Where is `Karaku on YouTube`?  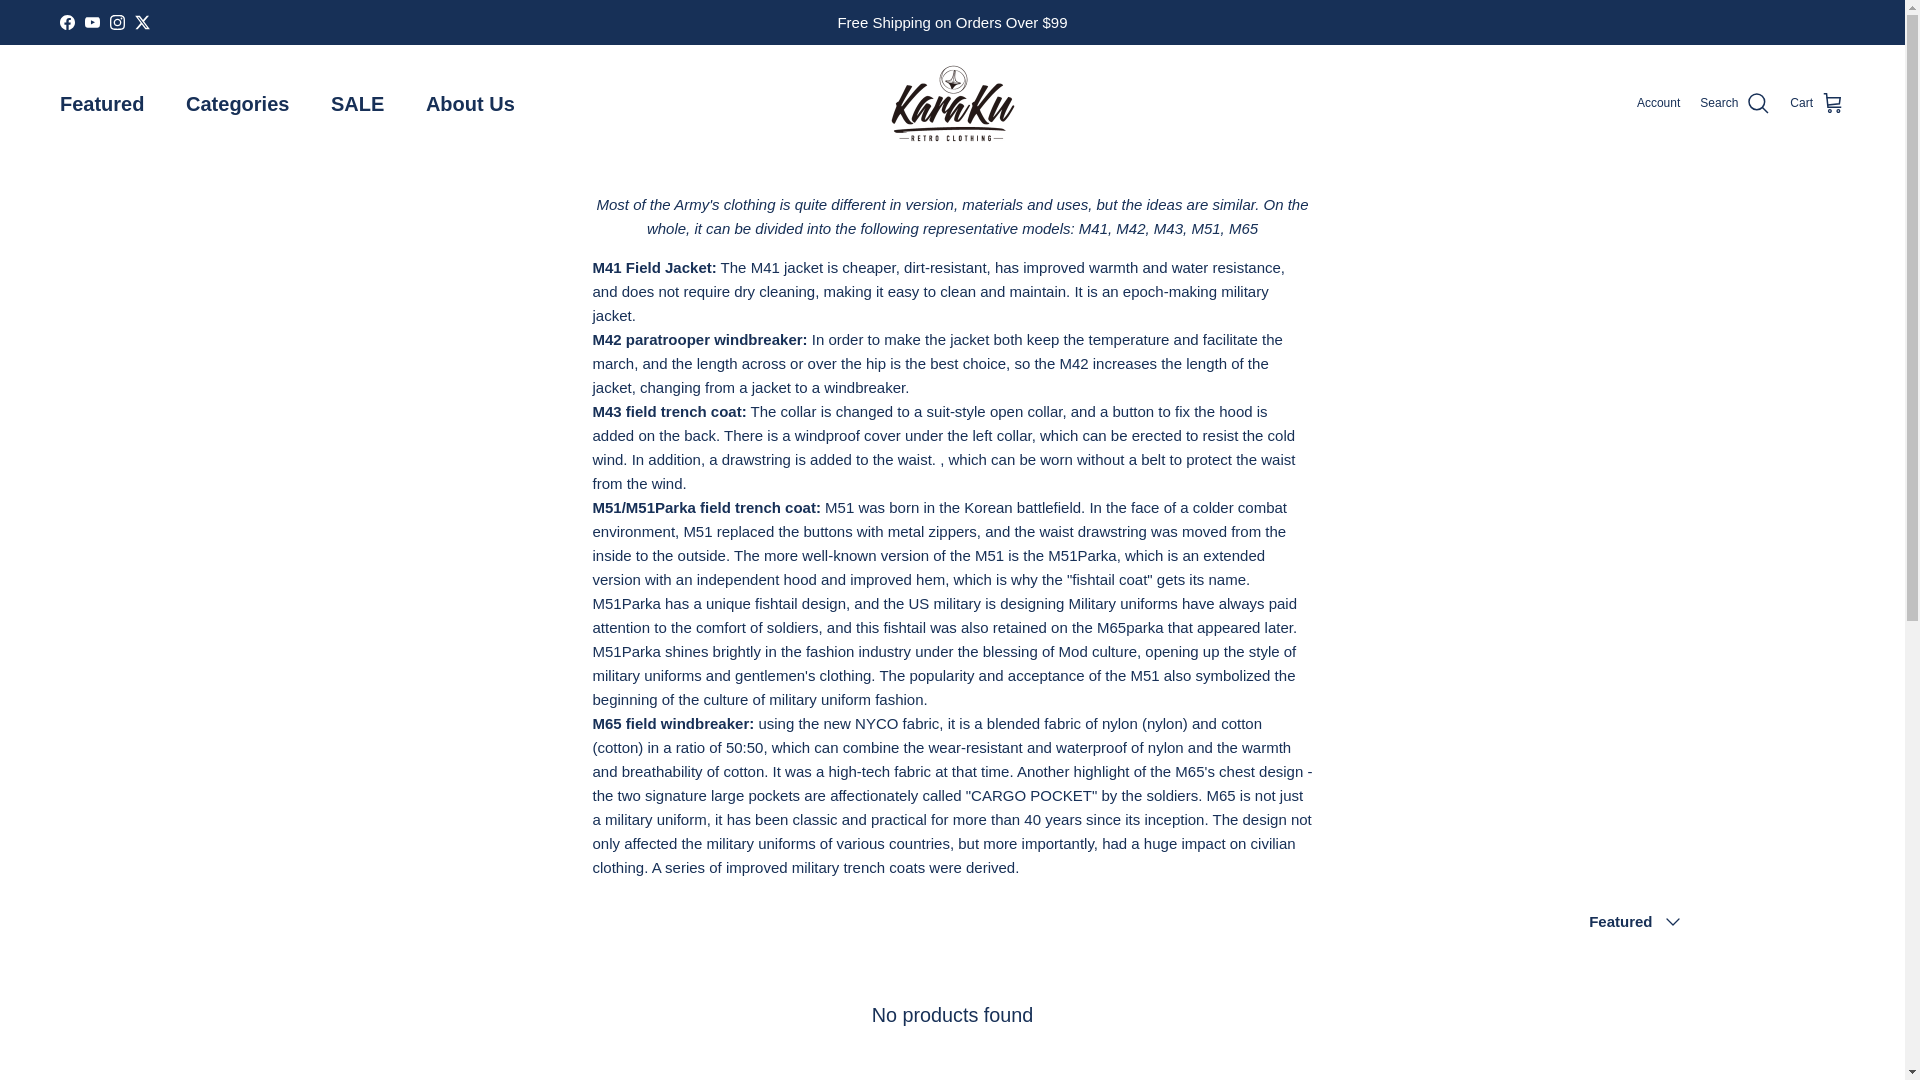
Karaku on YouTube is located at coordinates (92, 22).